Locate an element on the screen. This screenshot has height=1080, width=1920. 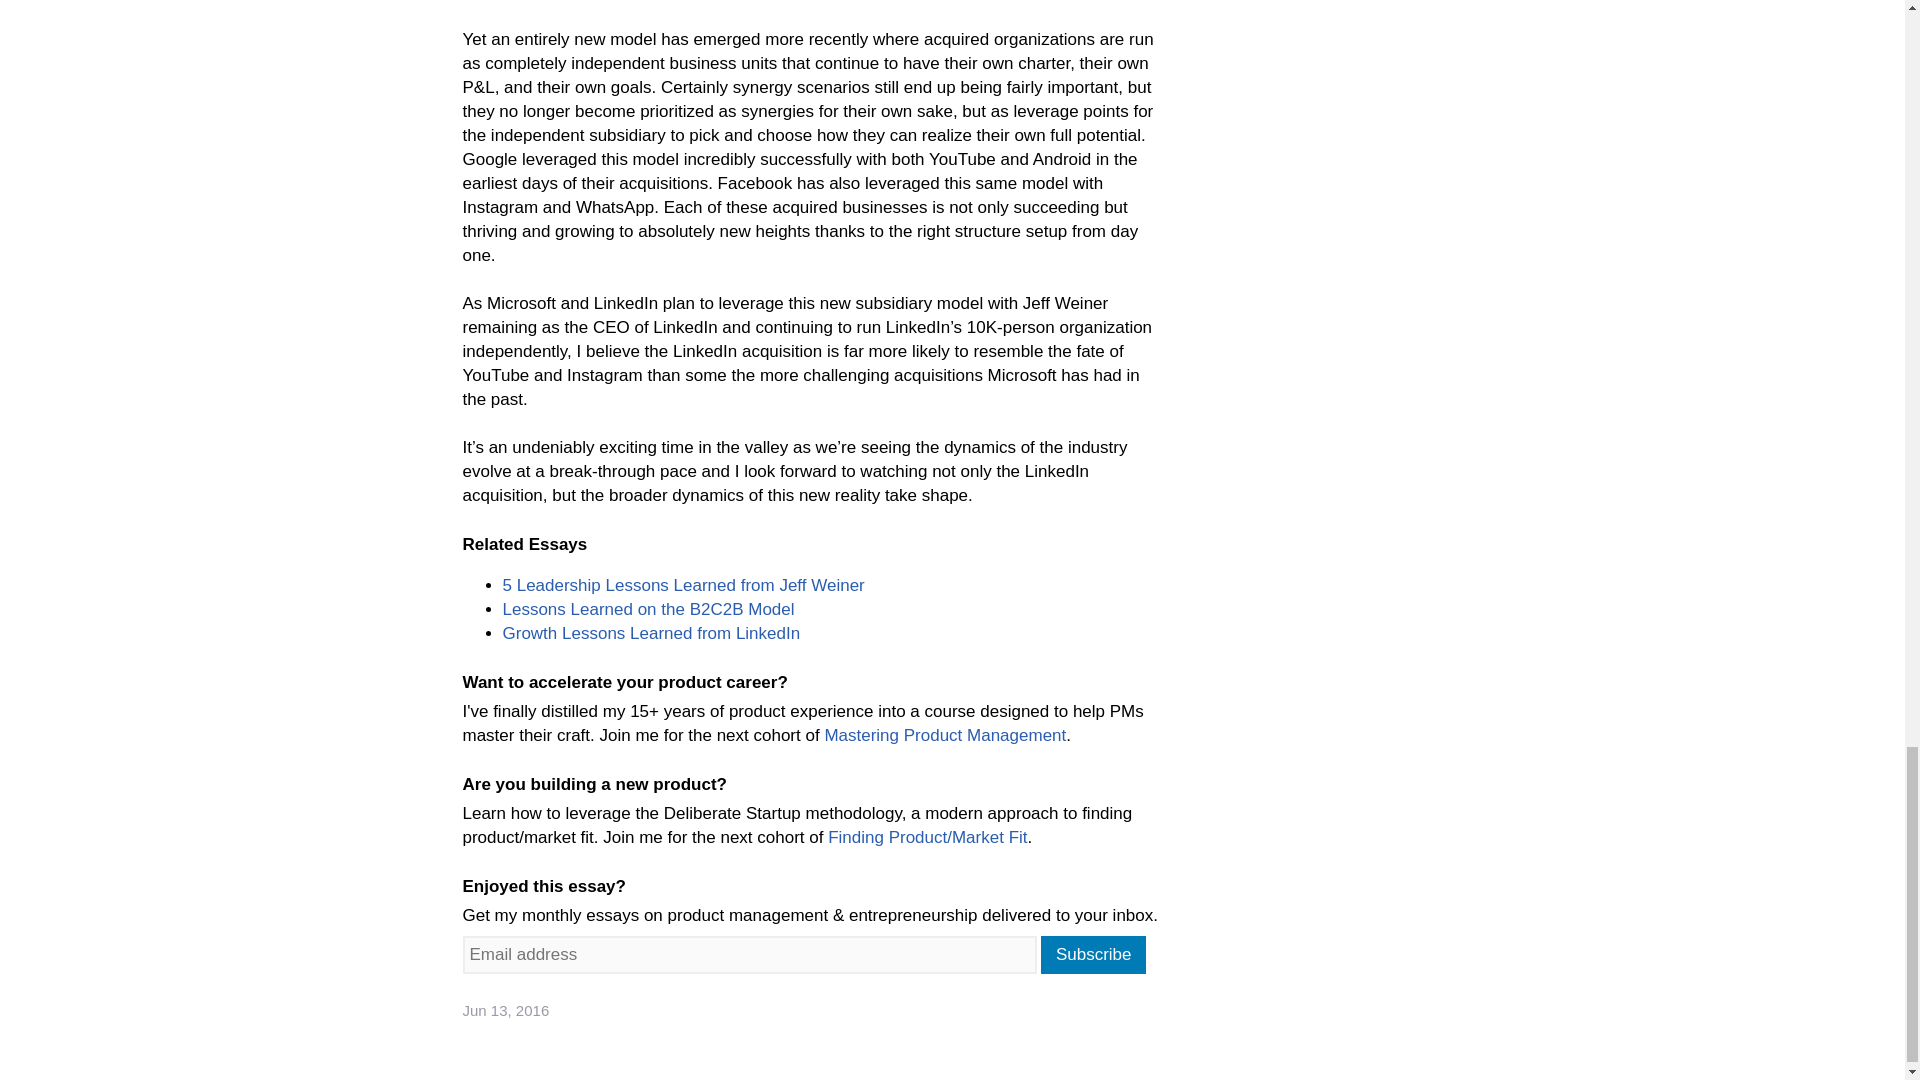
5 Leadership Lessons Learned from Jeff Weiner is located at coordinates (682, 585).